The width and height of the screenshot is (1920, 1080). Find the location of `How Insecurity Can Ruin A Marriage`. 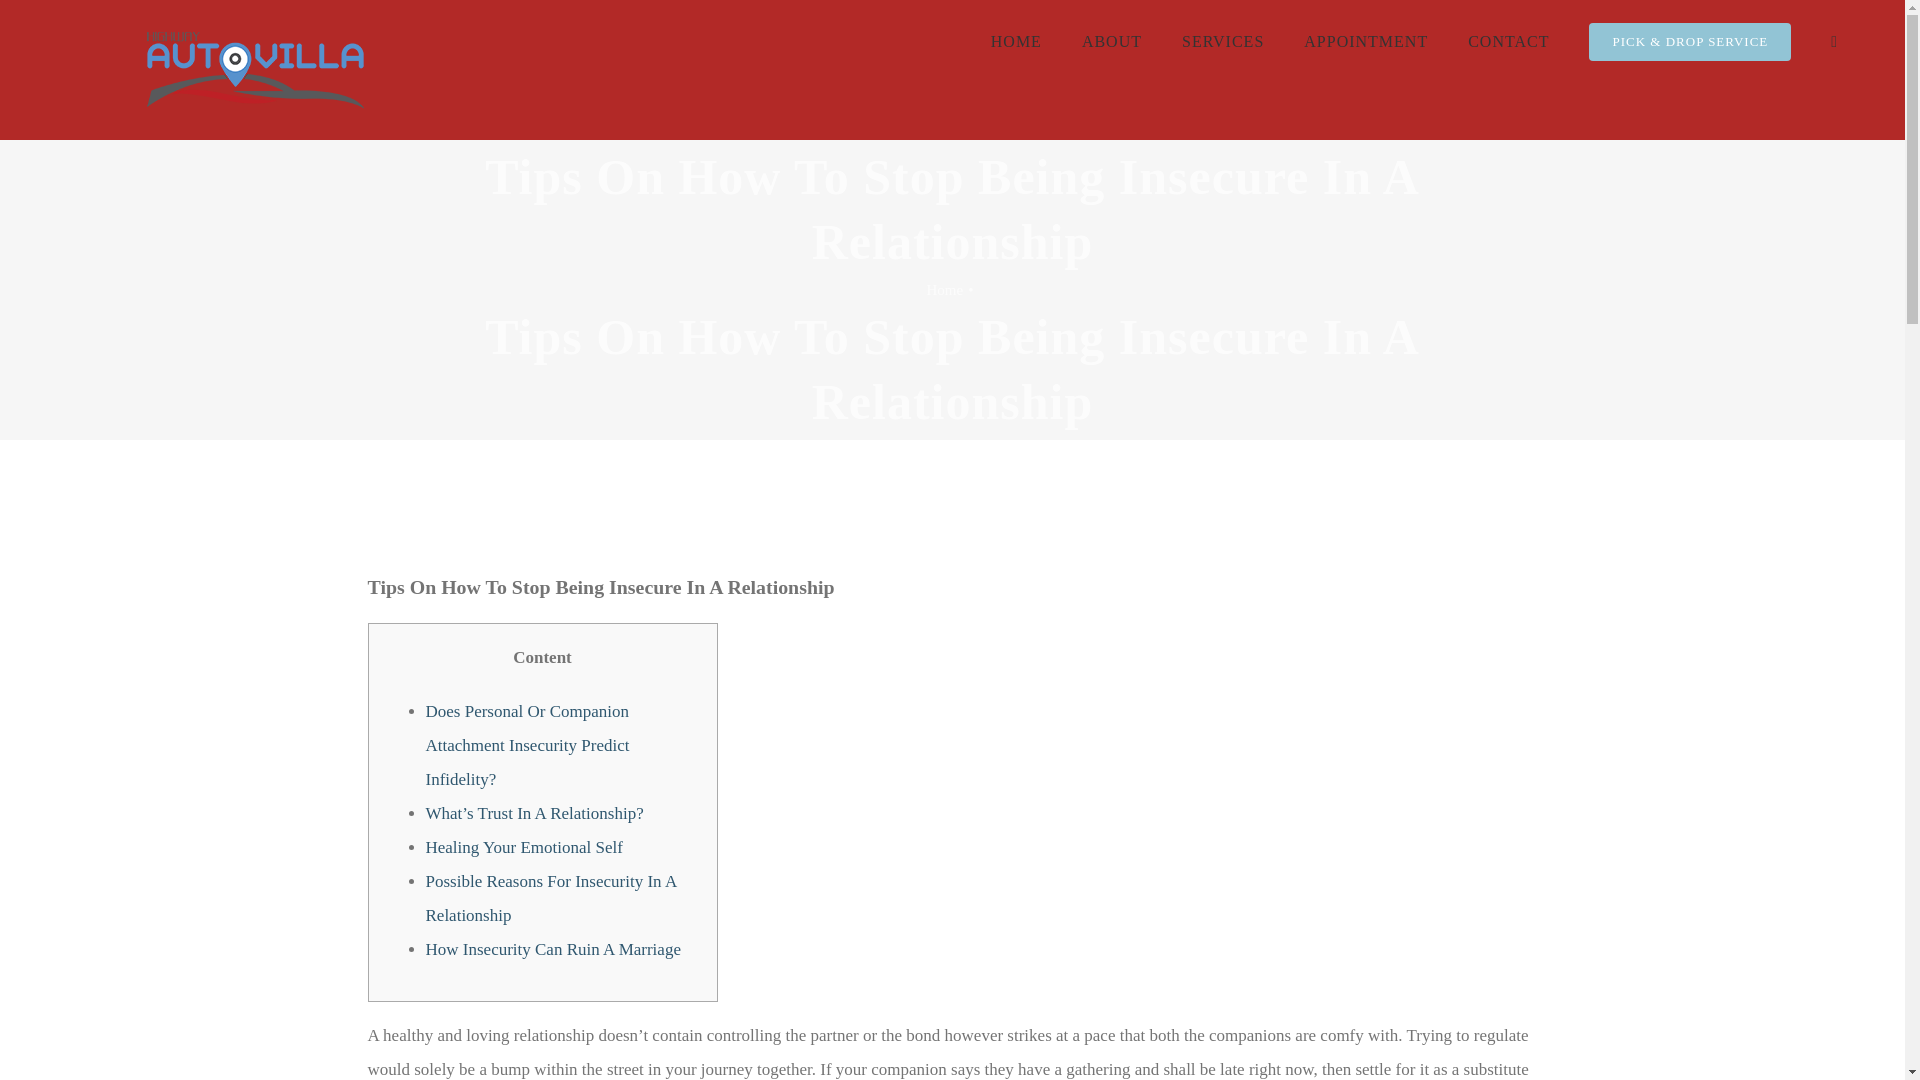

How Insecurity Can Ruin A Marriage is located at coordinates (554, 949).